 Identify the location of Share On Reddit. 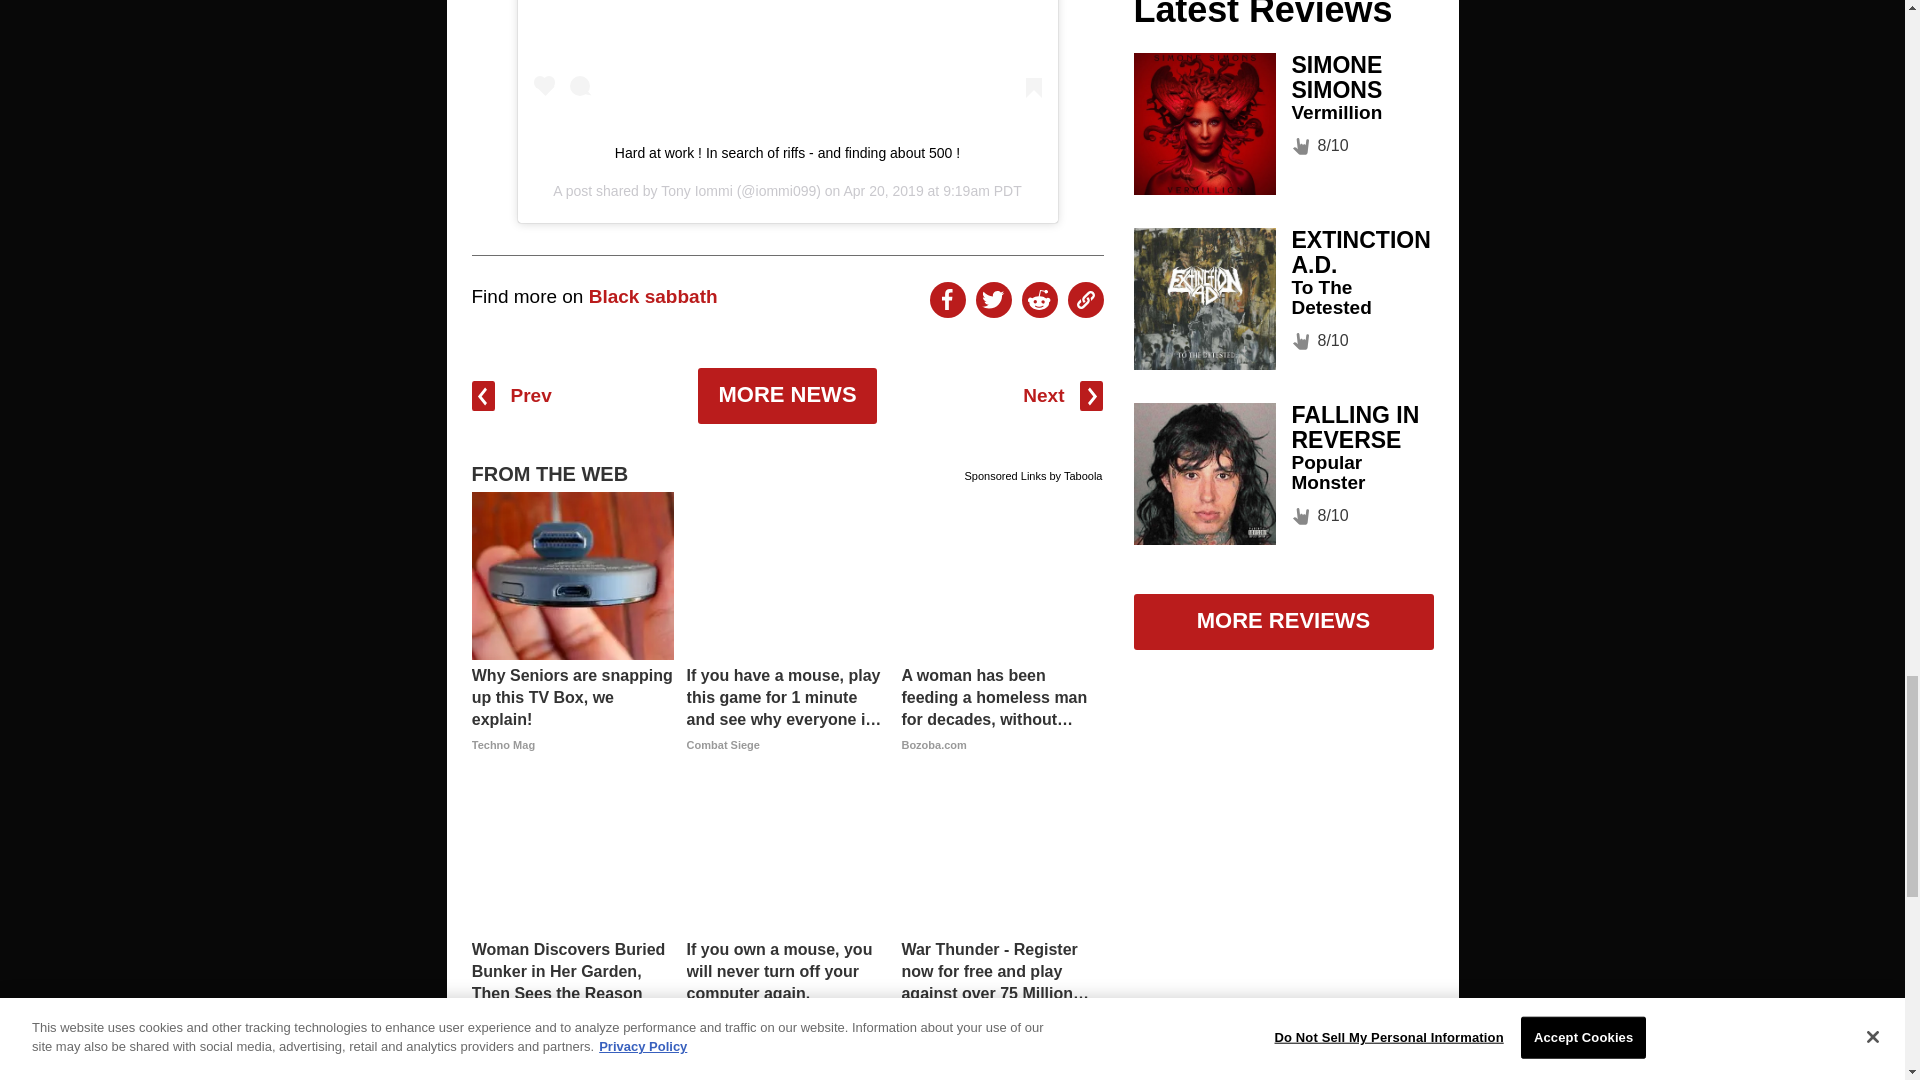
(1039, 299).